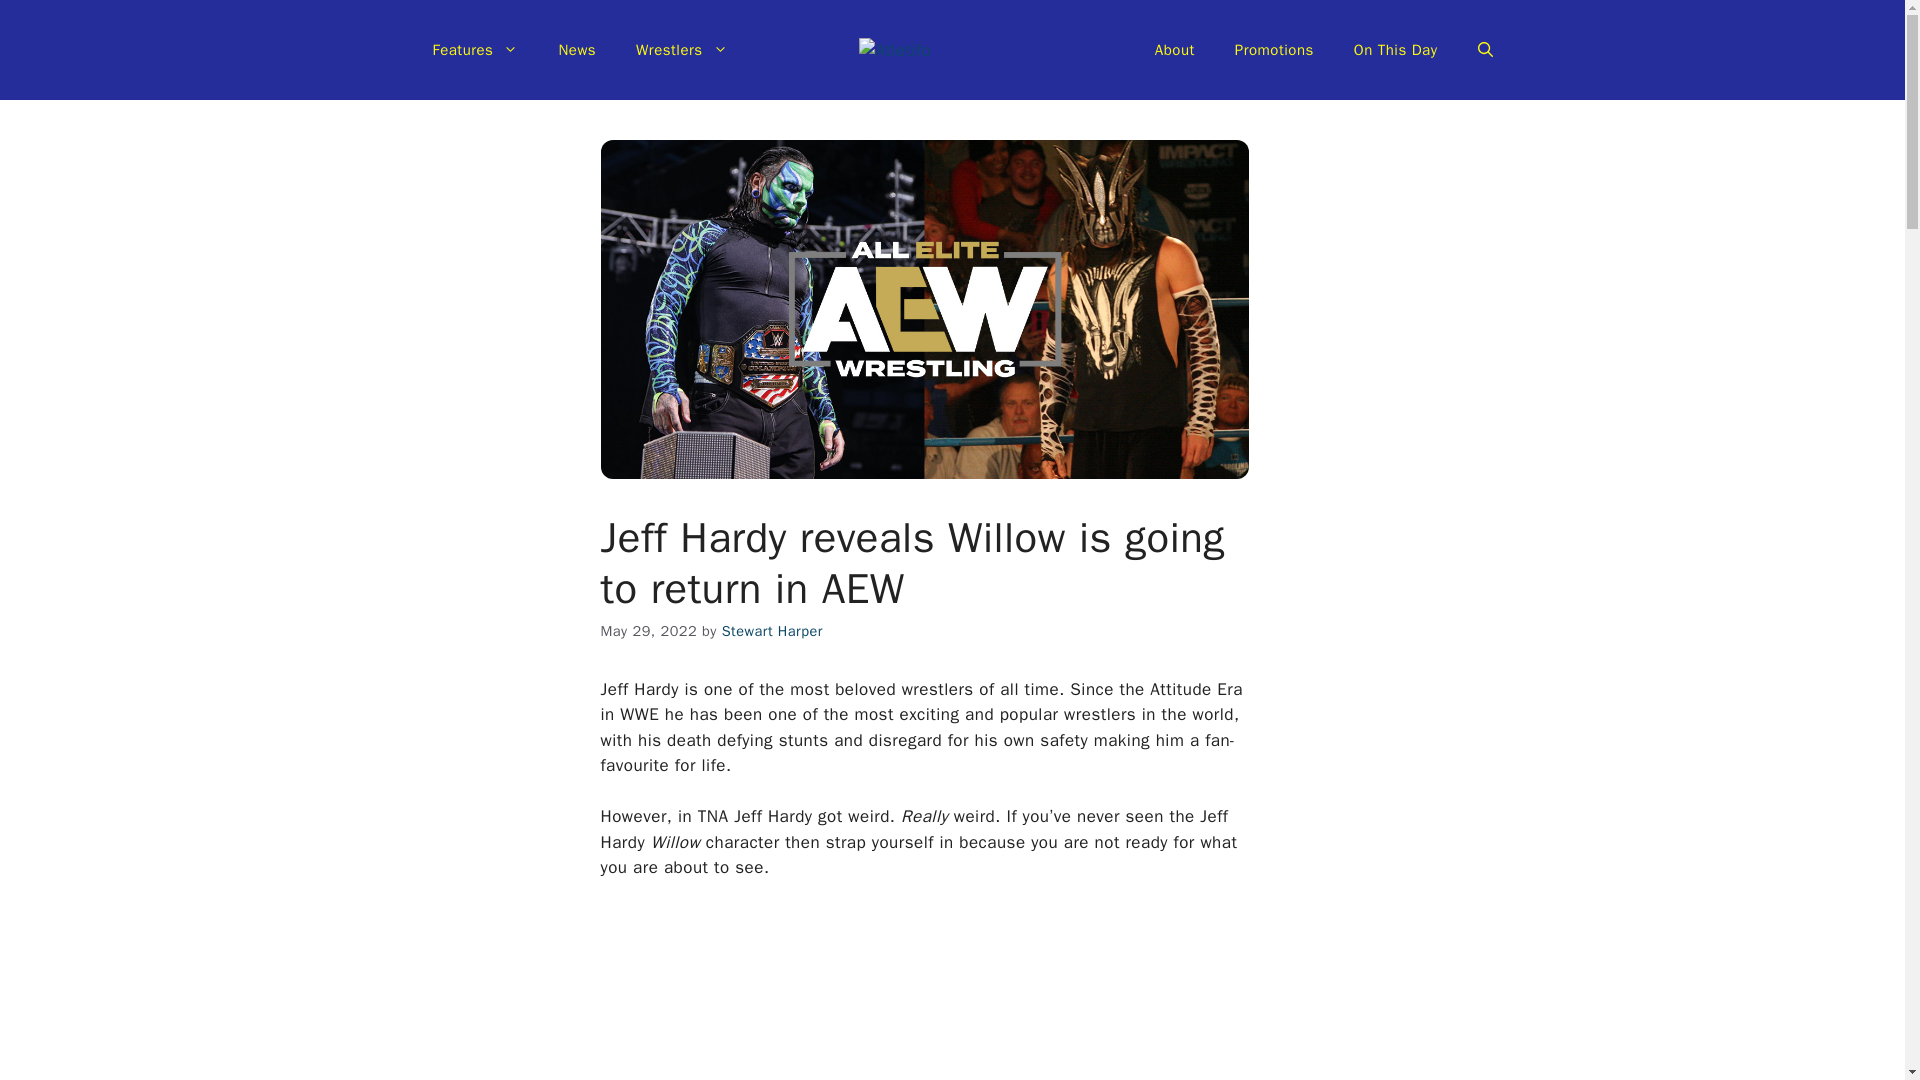  Describe the element at coordinates (1174, 50) in the screenshot. I see `About` at that location.